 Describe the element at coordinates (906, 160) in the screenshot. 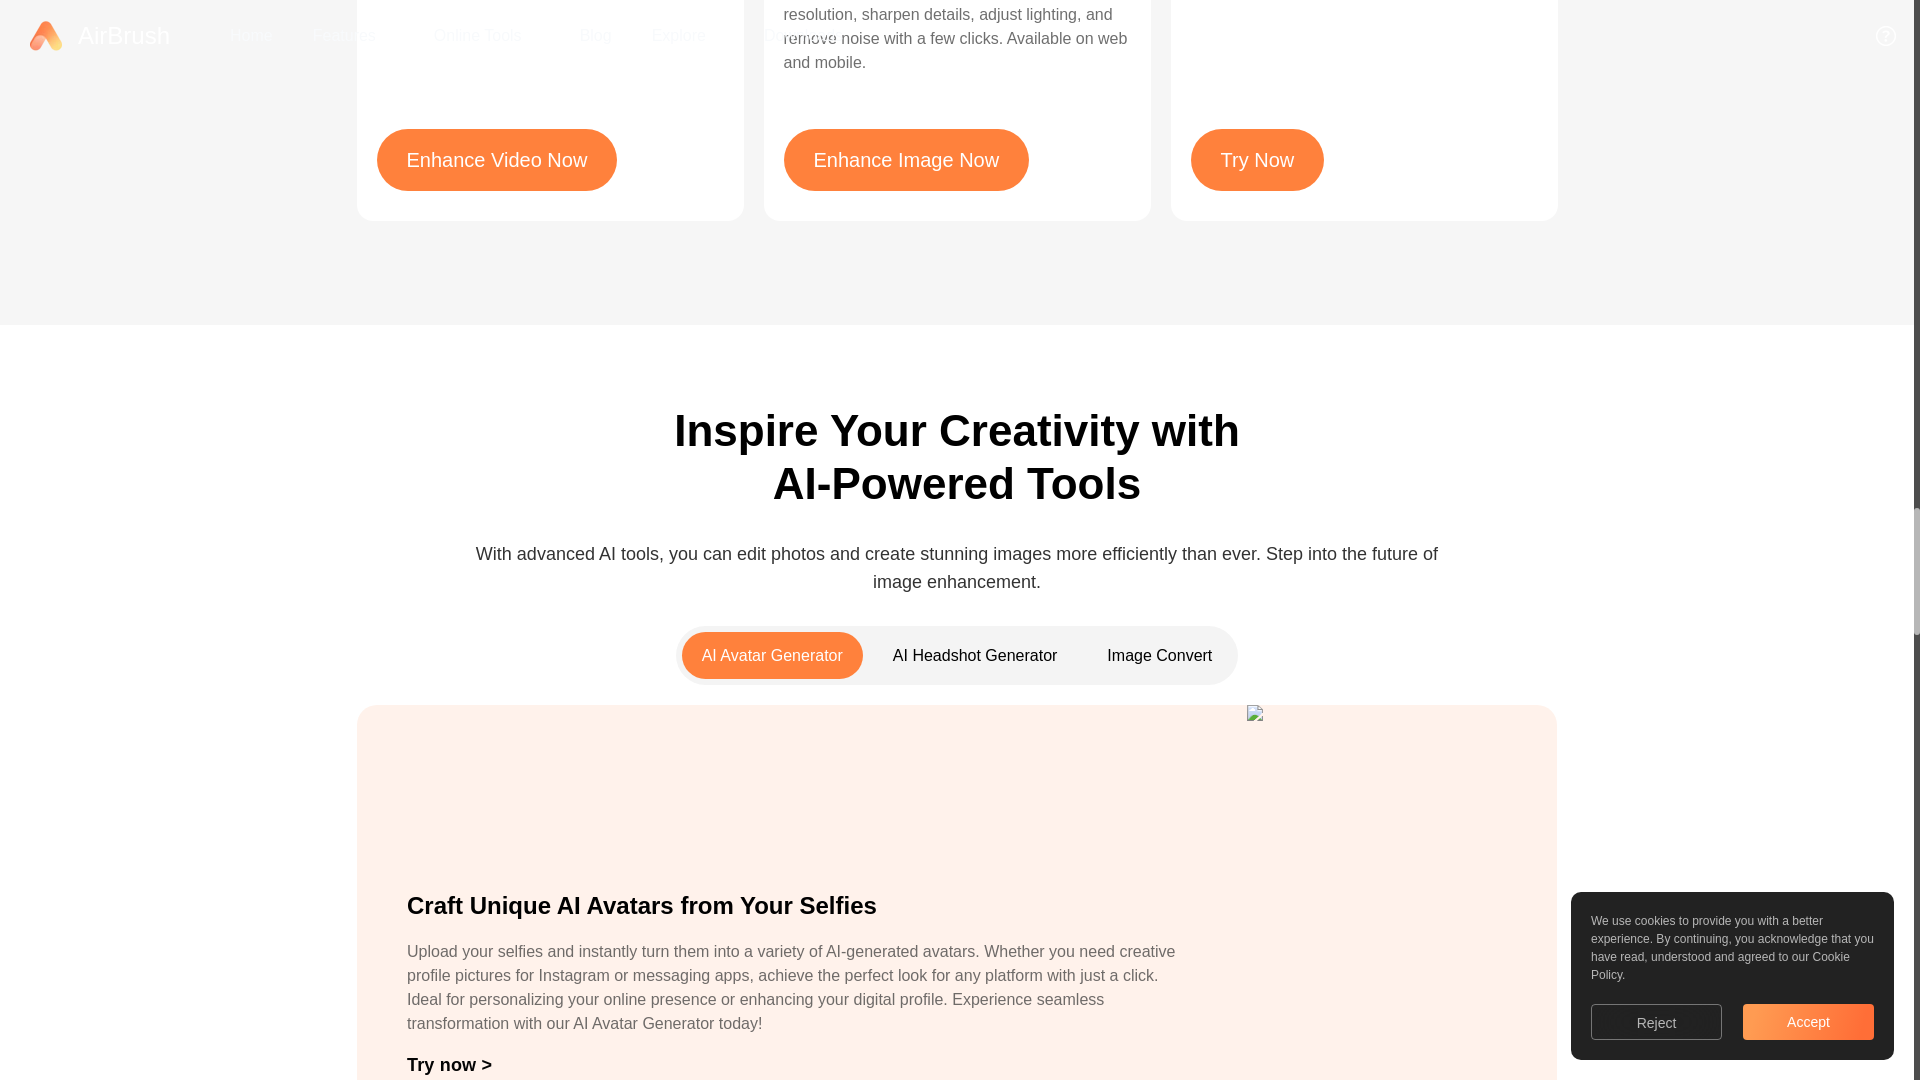

I see `Enhance Image Now` at that location.